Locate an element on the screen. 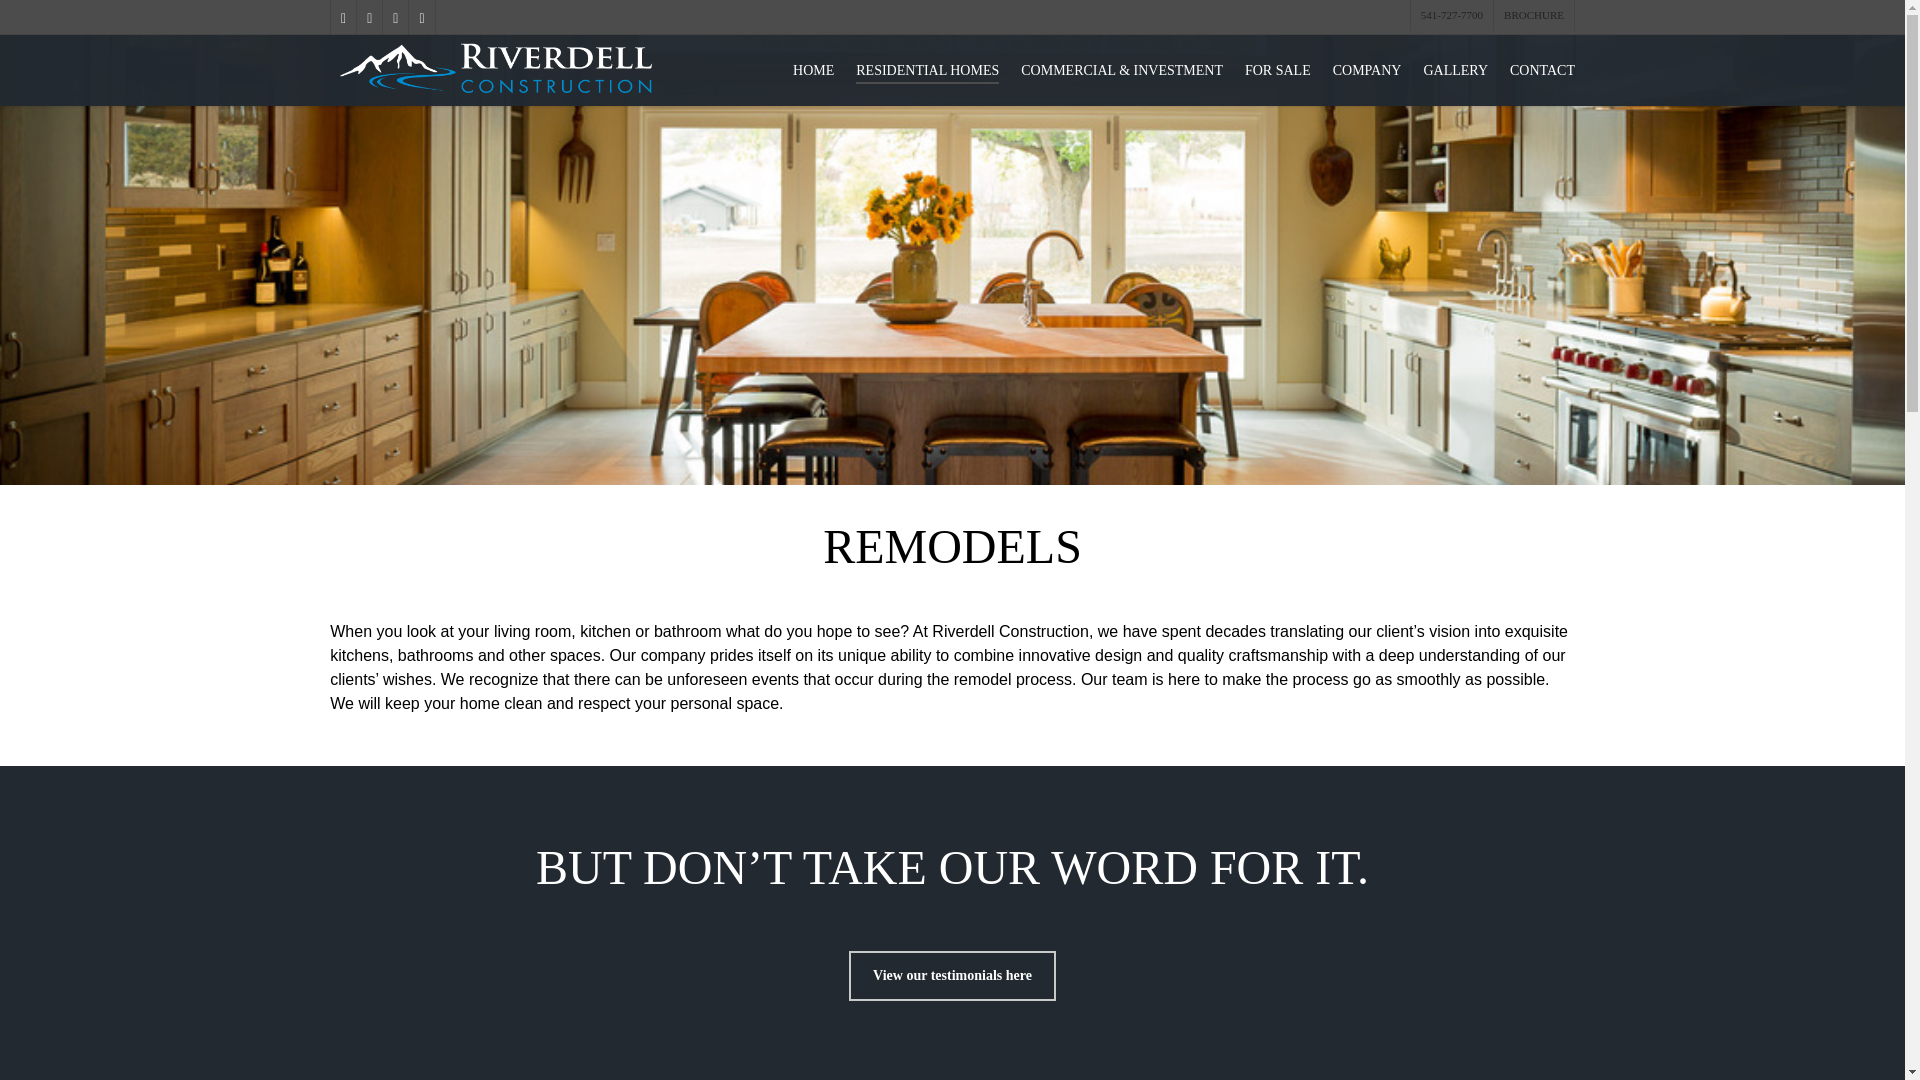 The height and width of the screenshot is (1080, 1920). LINKEDIN is located at coordinates (394, 18).